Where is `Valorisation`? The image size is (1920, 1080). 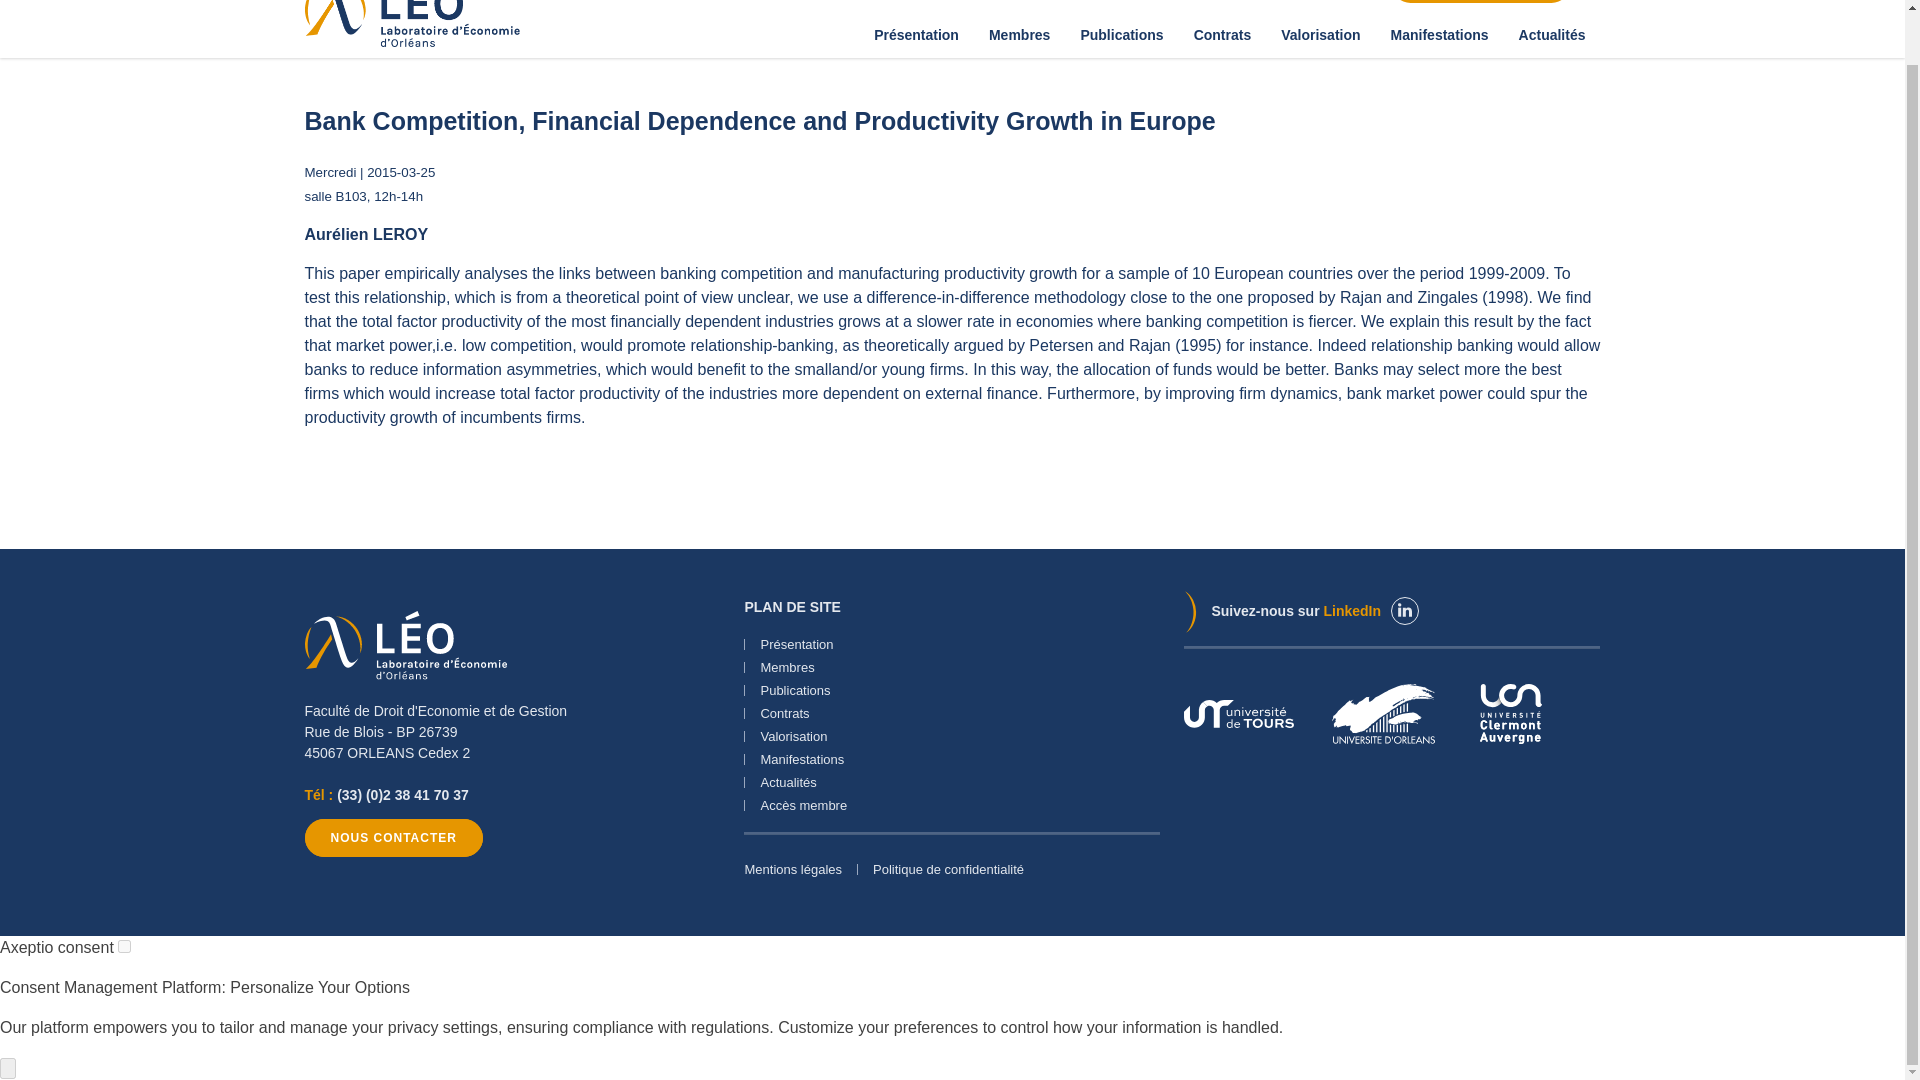 Valorisation is located at coordinates (1320, 34).